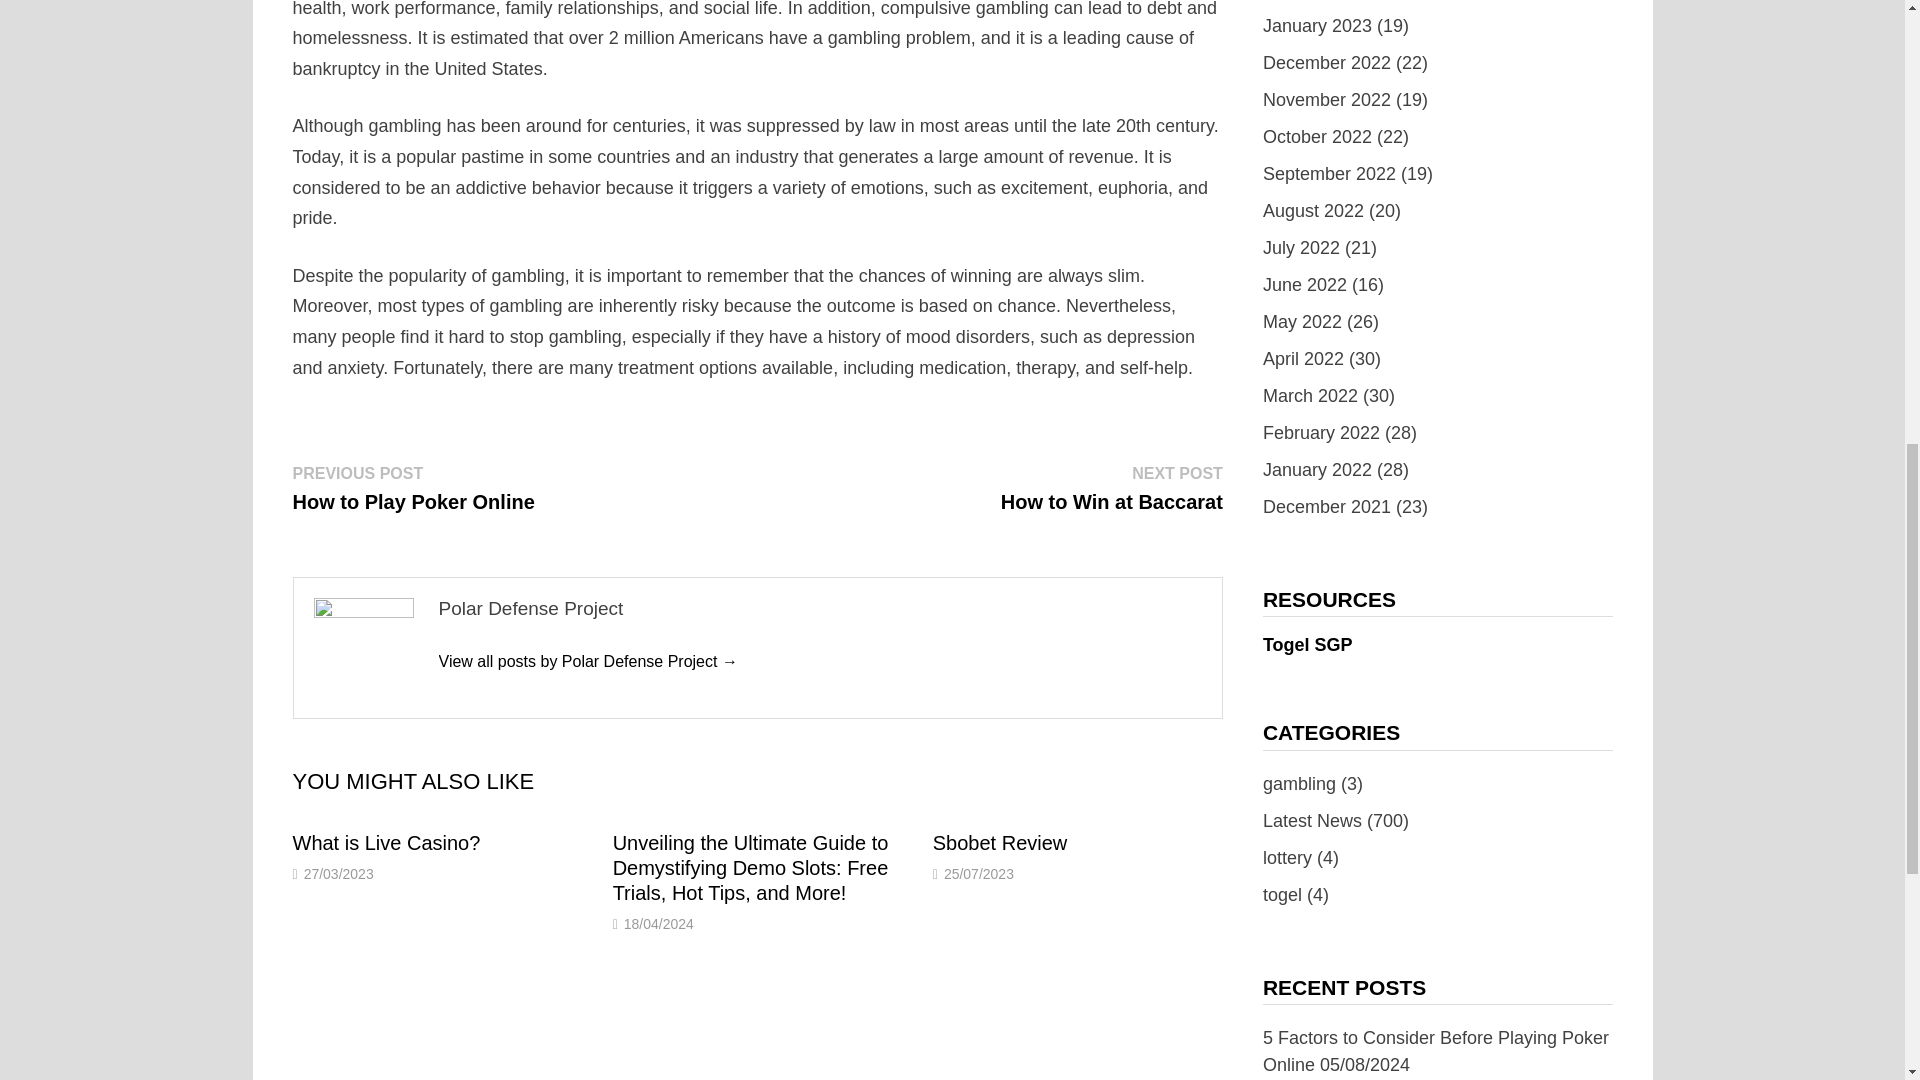 The width and height of the screenshot is (1920, 1080). Describe the element at coordinates (1000, 842) in the screenshot. I see `What is Live Casino?` at that location.